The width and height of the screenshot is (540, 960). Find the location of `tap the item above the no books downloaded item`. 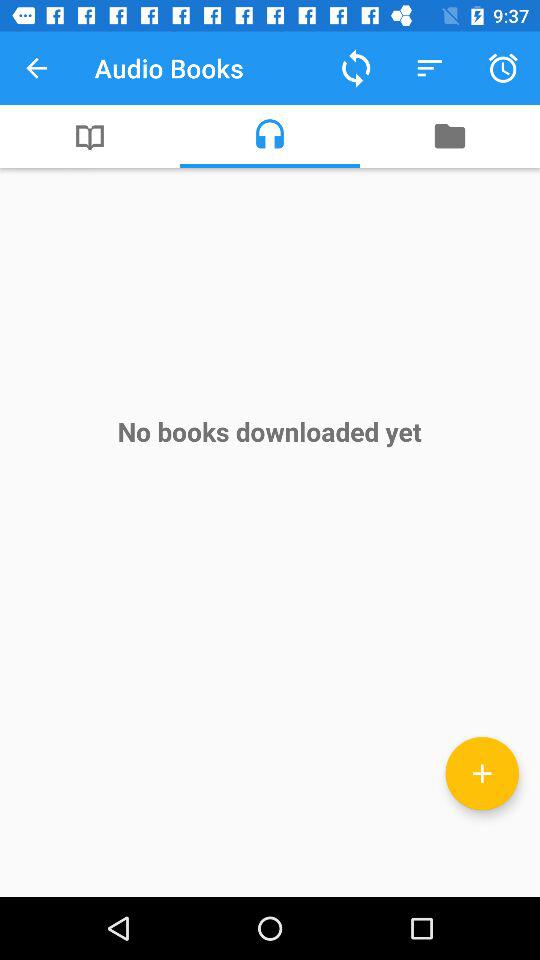

tap the item above the no books downloaded item is located at coordinates (450, 136).